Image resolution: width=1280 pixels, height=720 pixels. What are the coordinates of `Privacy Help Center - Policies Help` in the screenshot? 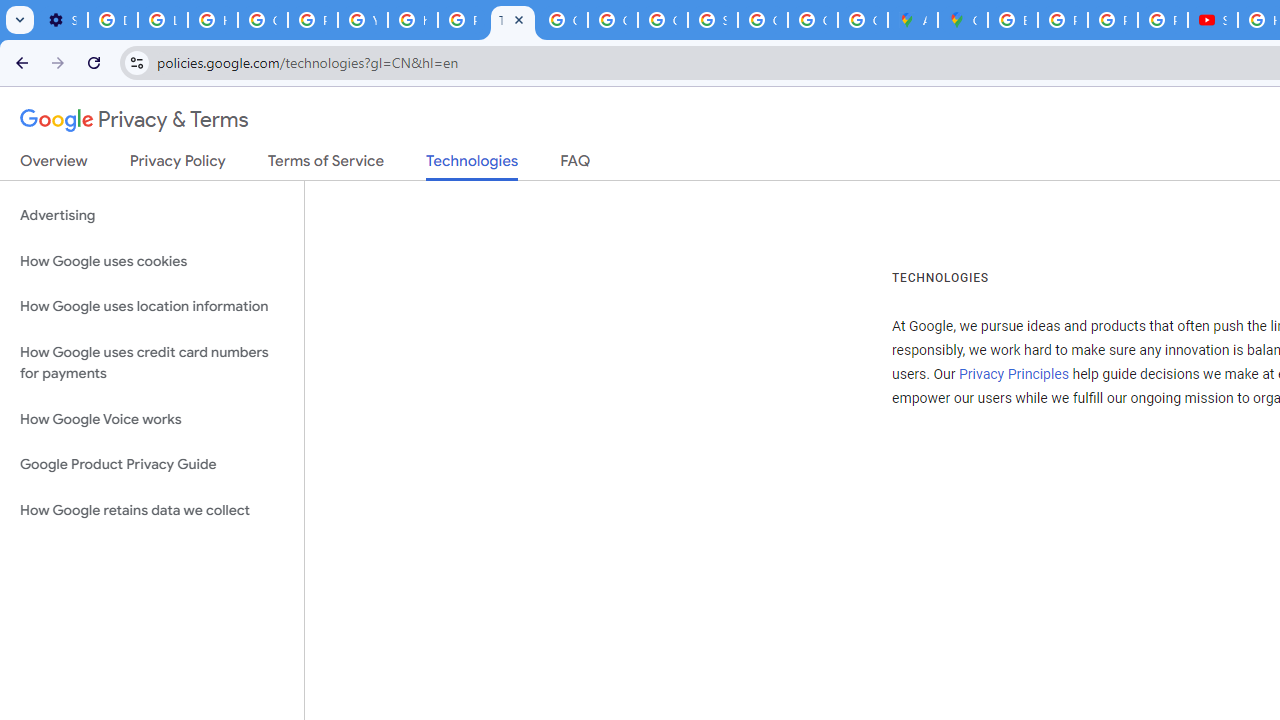 It's located at (1062, 20).